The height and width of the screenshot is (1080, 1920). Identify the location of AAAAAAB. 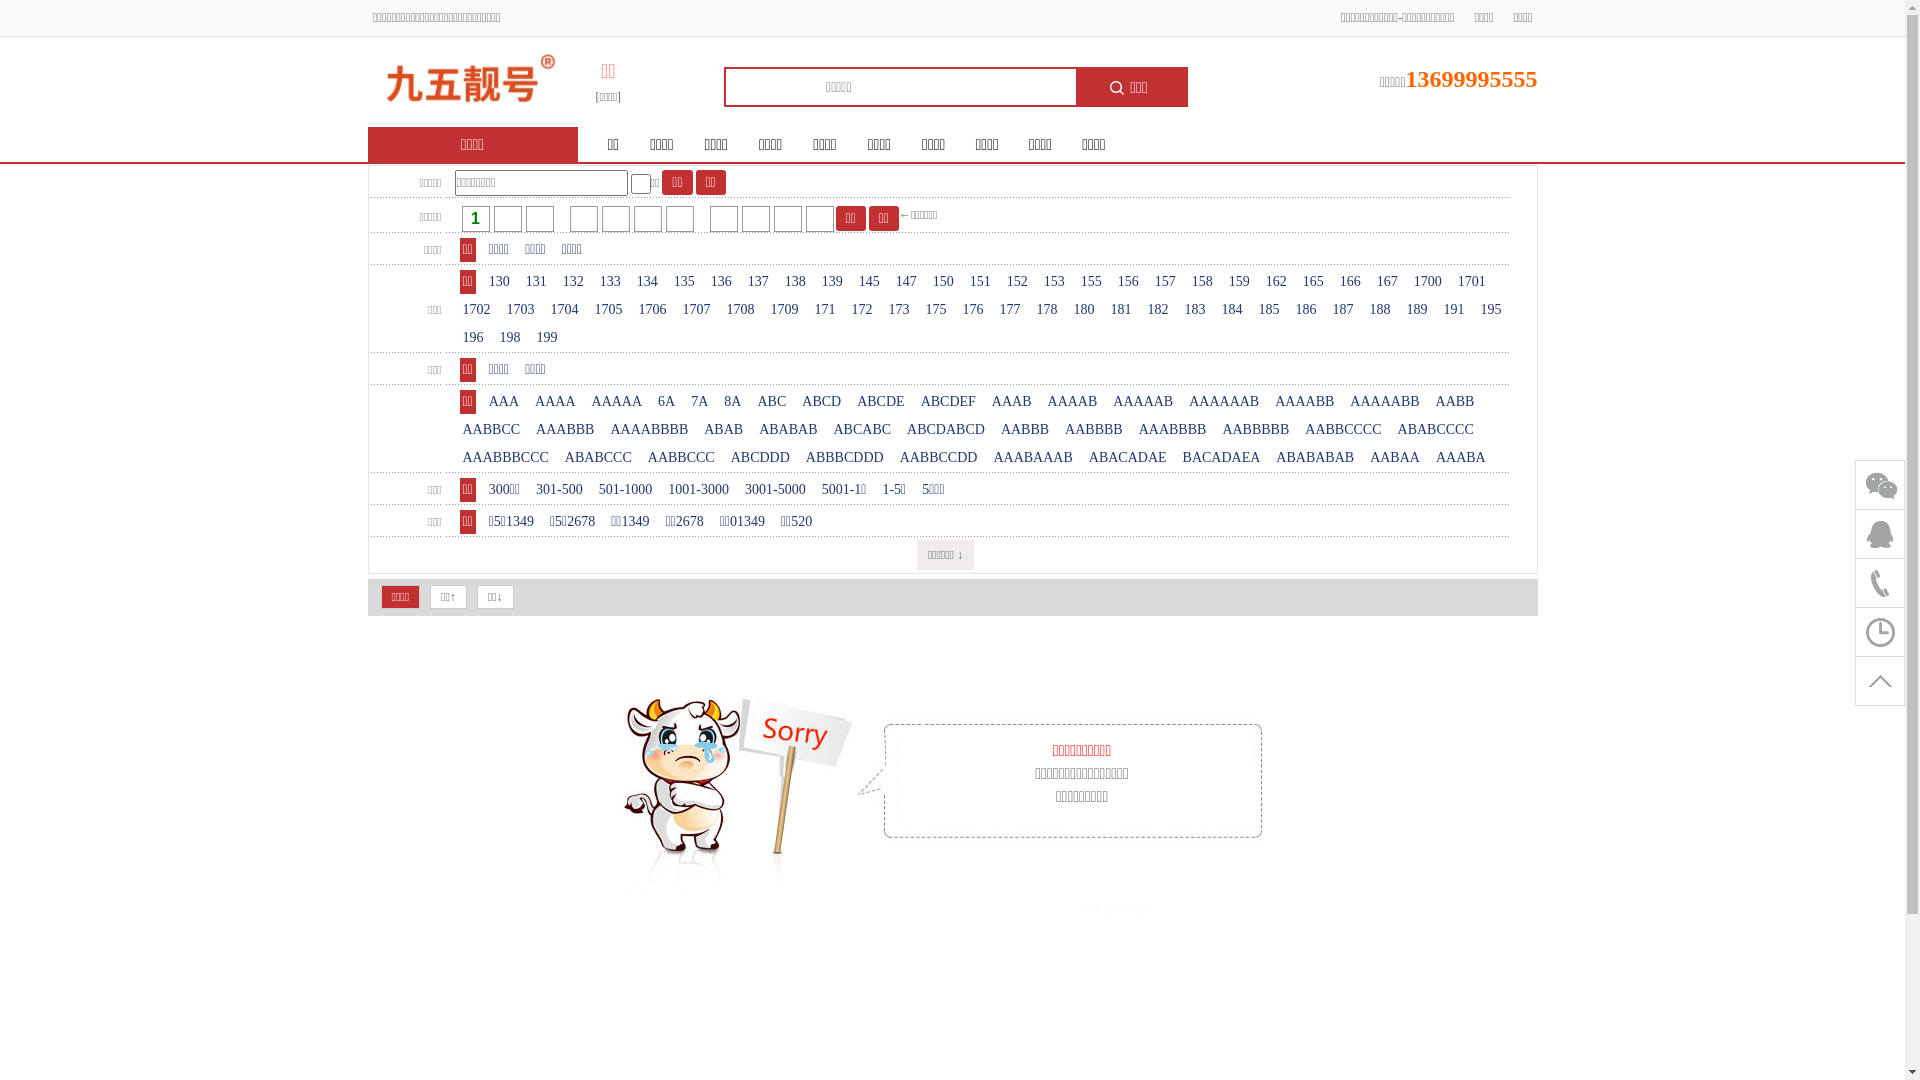
(1224, 402).